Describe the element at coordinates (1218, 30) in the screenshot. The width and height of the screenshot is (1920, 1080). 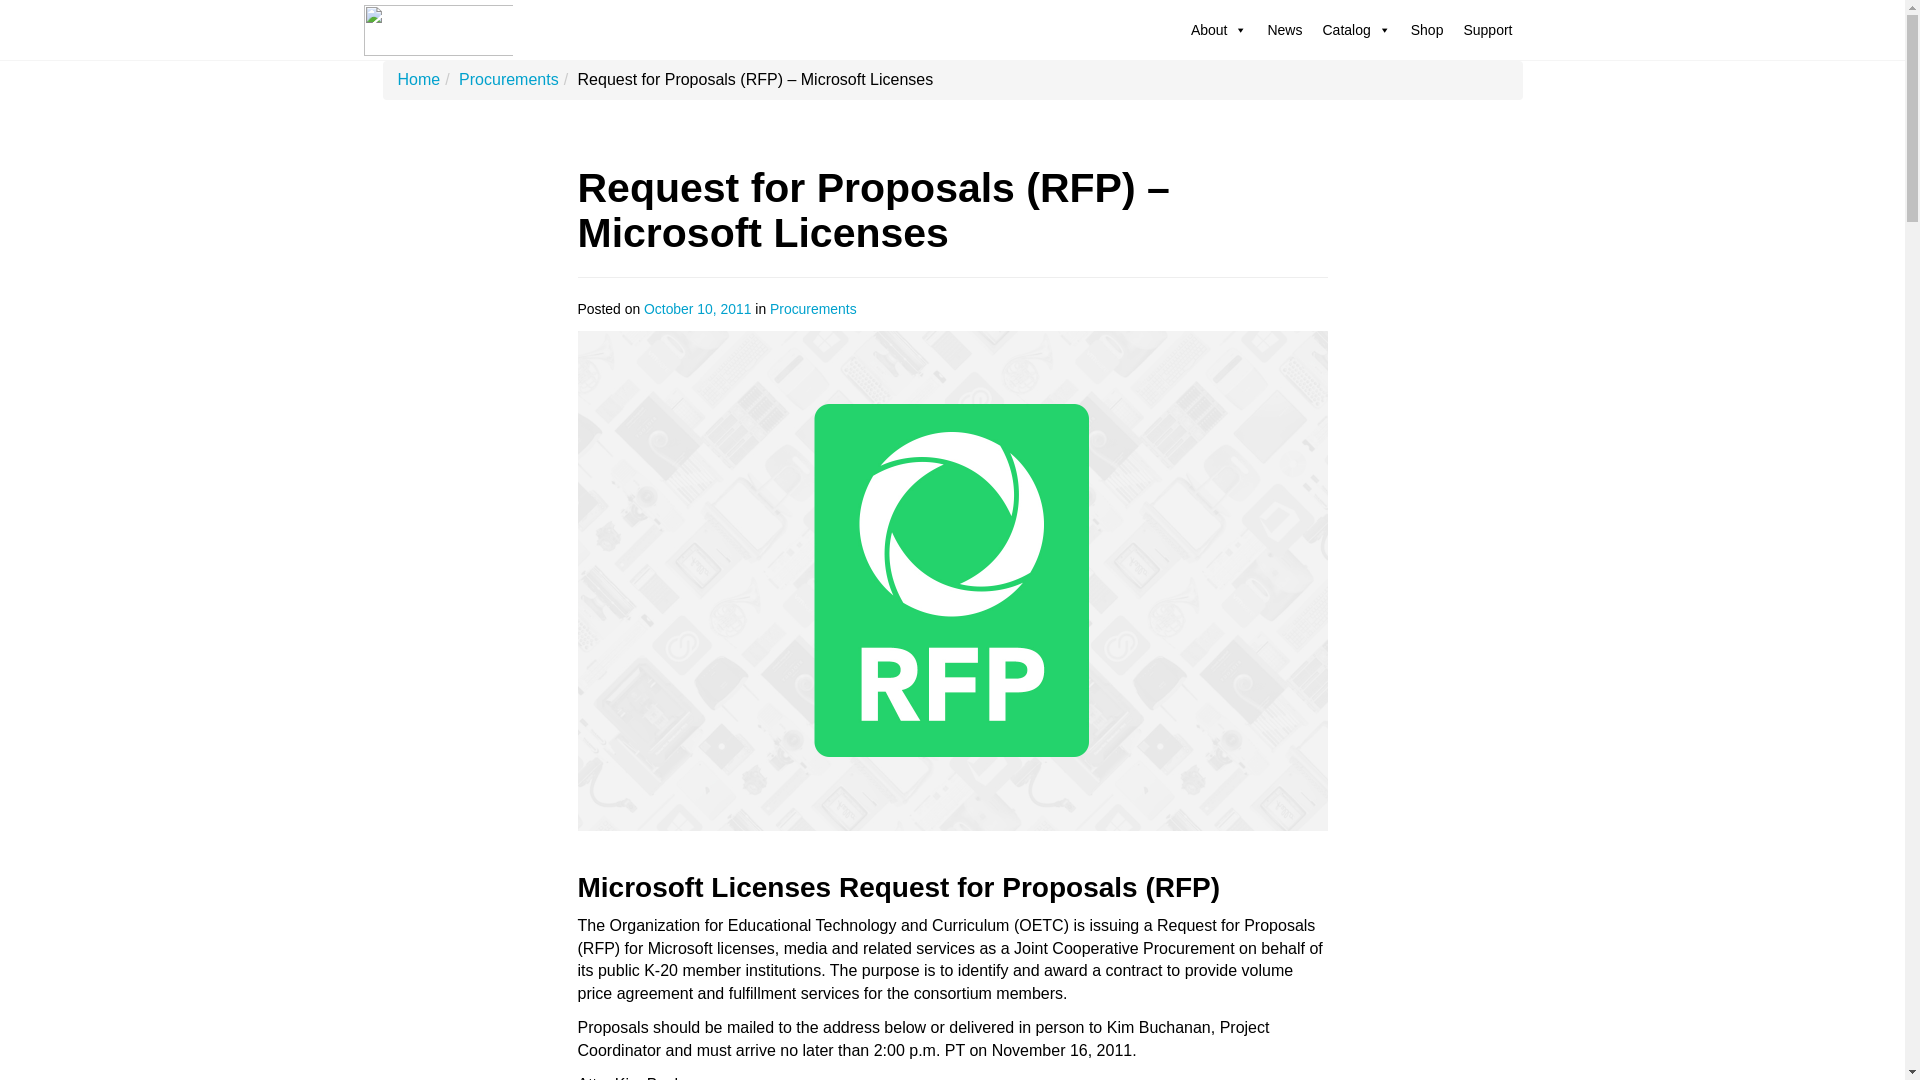
I see `About` at that location.